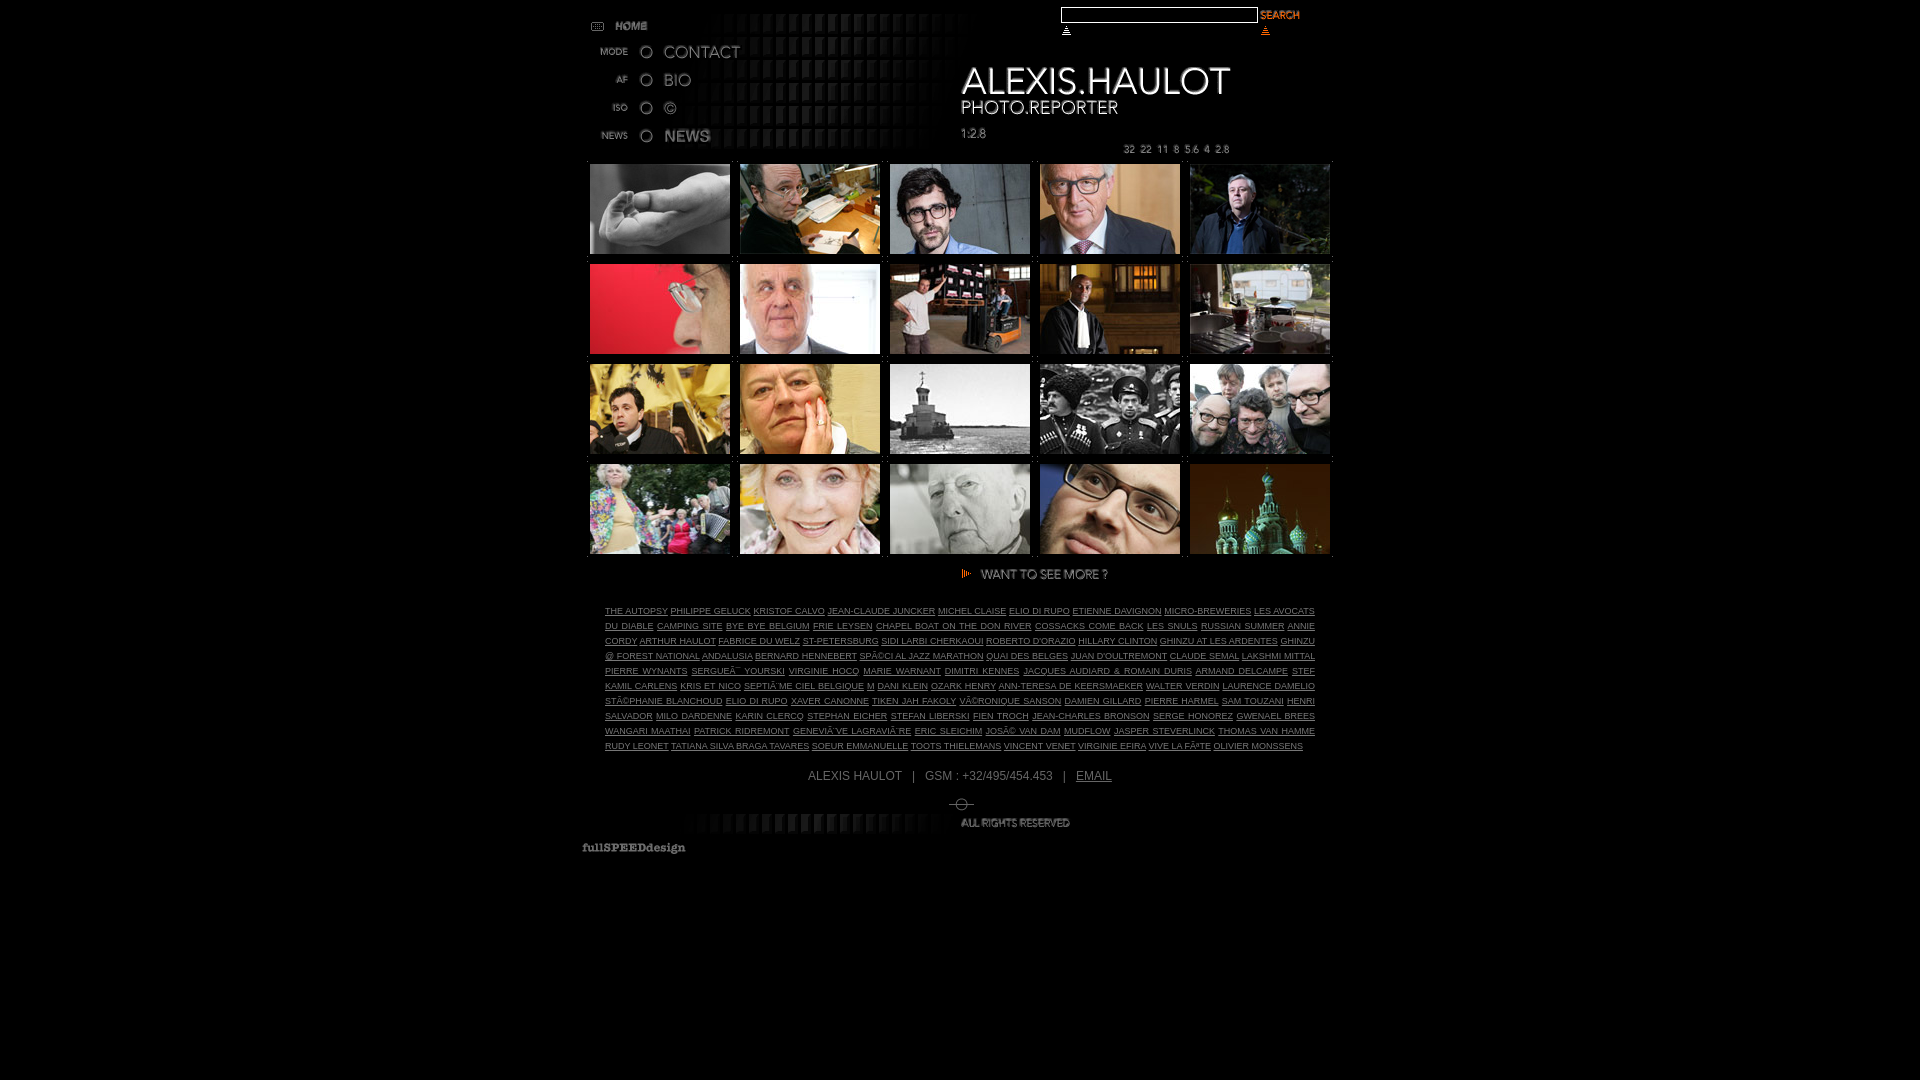 The image size is (1920, 1080). I want to click on KRIS ET NICO, so click(710, 686).